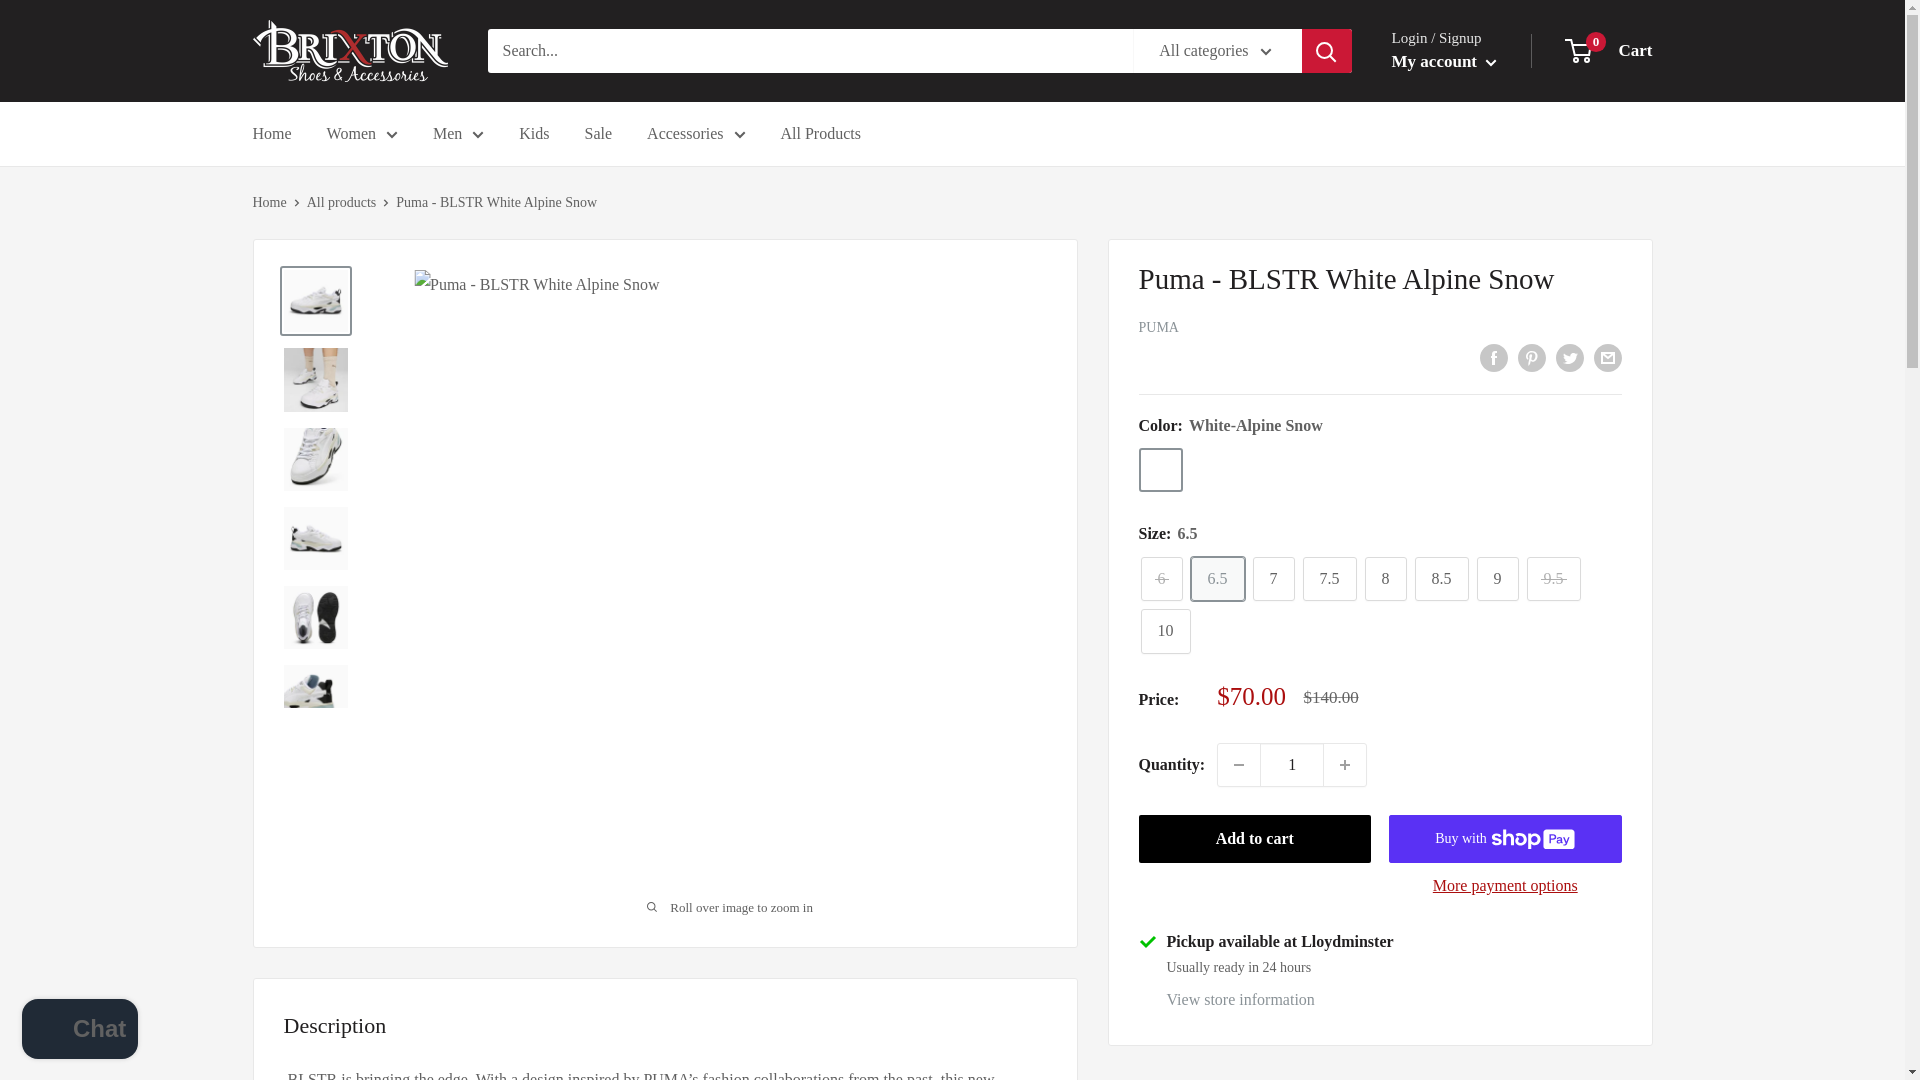  I want to click on 10, so click(1165, 632).